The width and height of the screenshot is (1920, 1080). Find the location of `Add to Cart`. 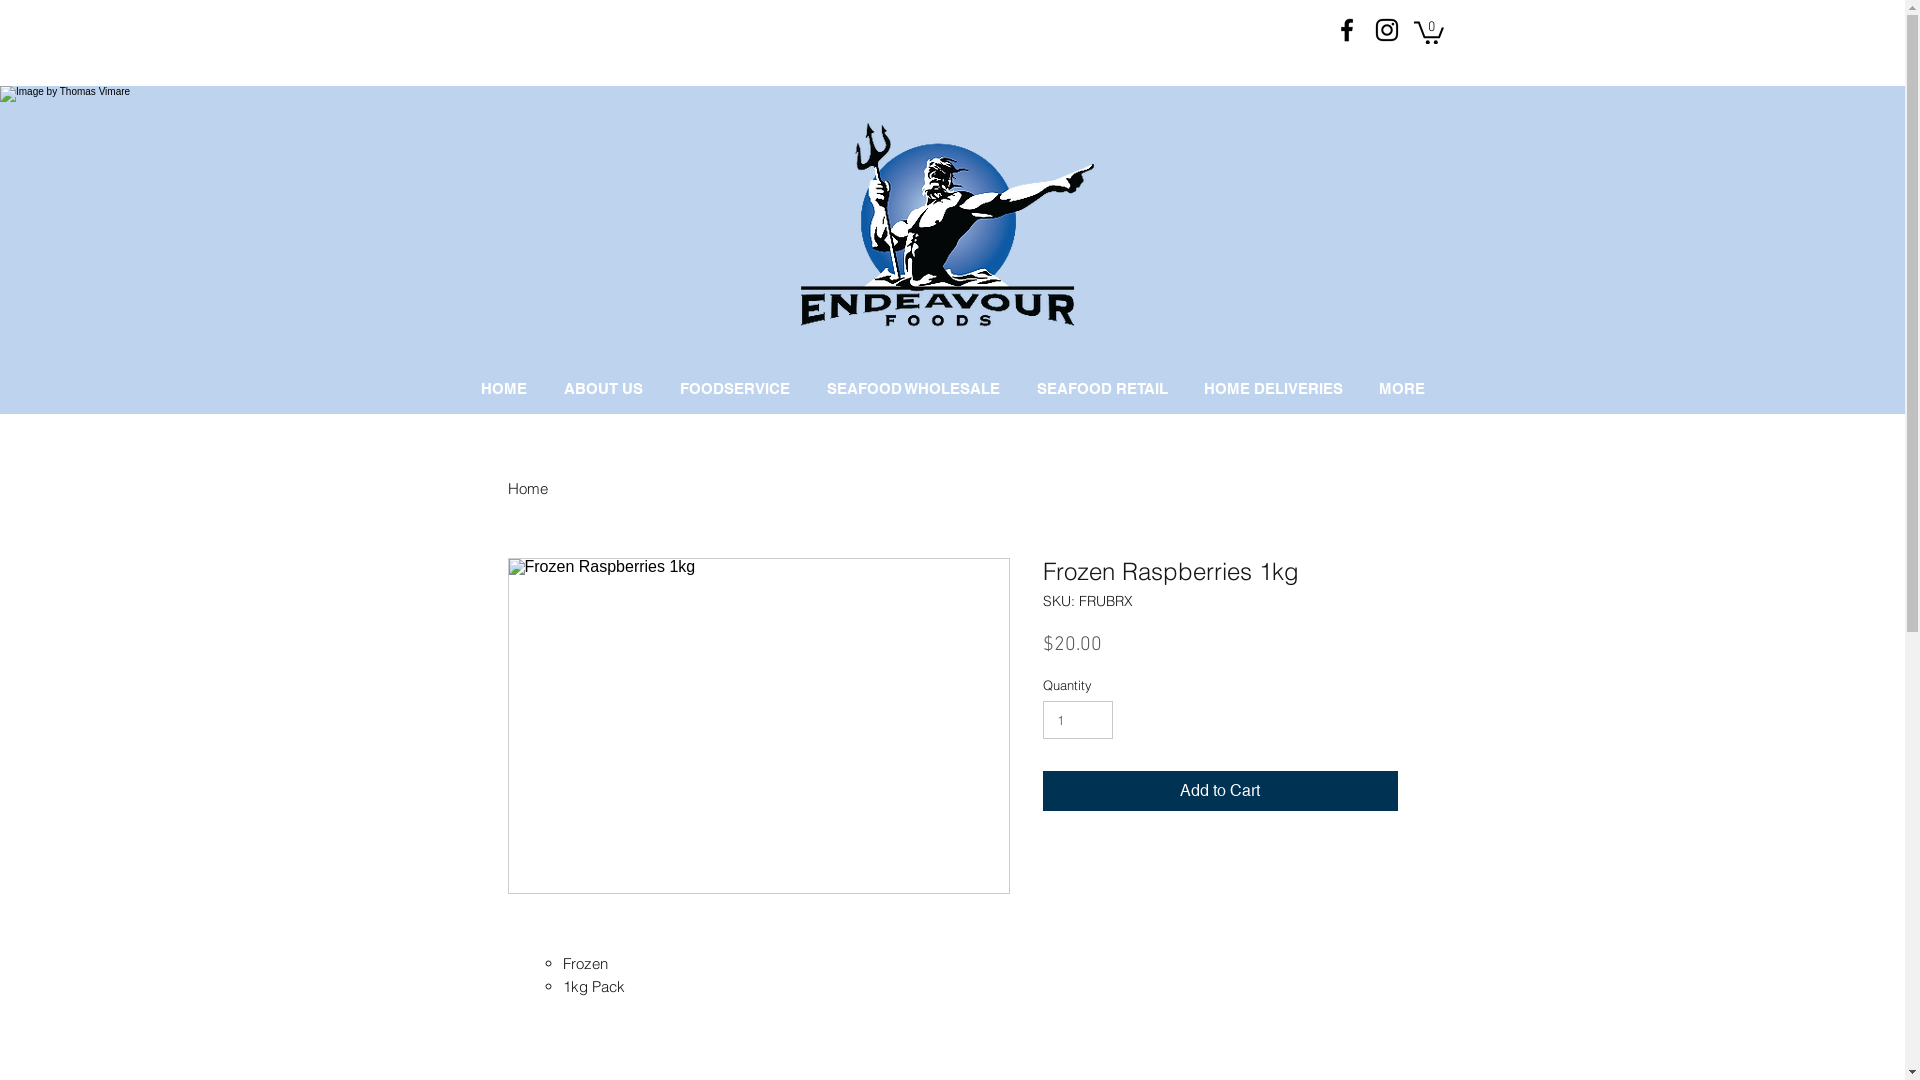

Add to Cart is located at coordinates (1220, 791).